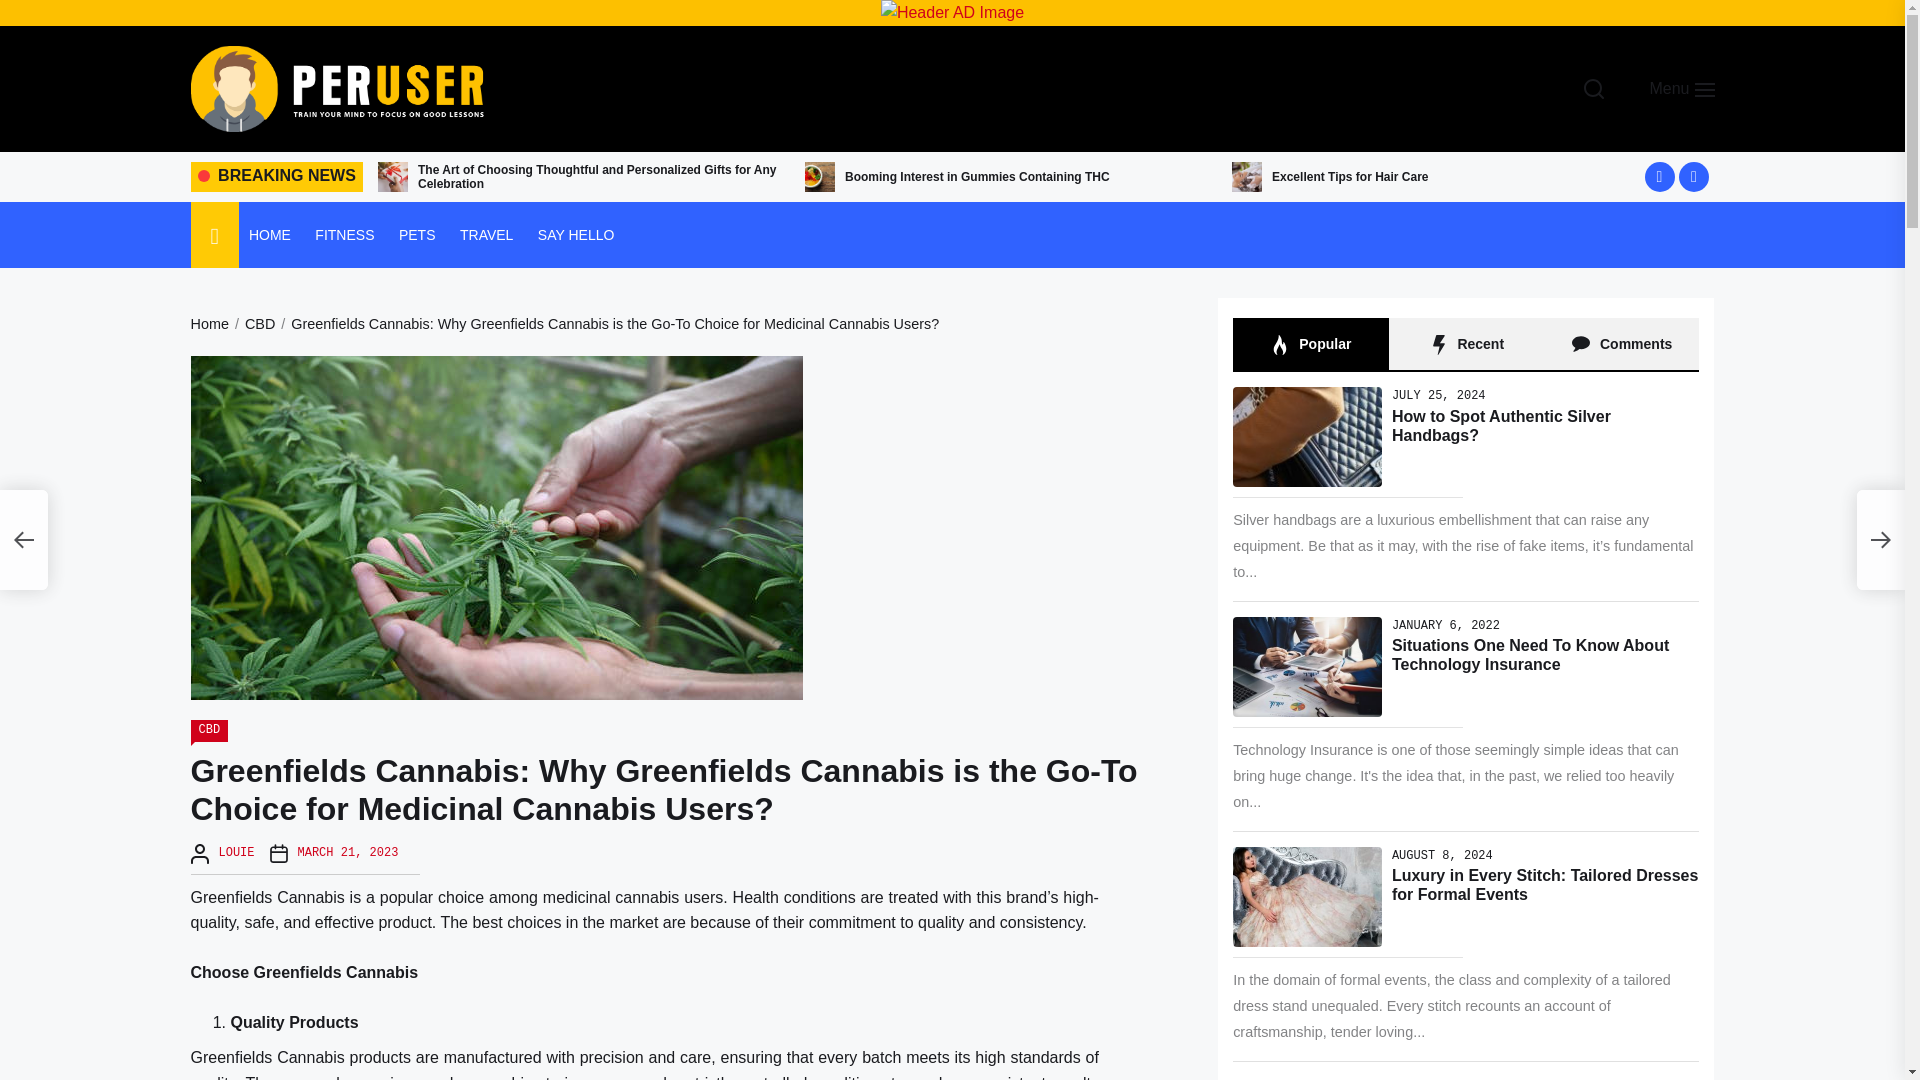 The height and width of the screenshot is (1080, 1920). What do you see at coordinates (288, 180) in the screenshot?
I see `Per User` at bounding box center [288, 180].